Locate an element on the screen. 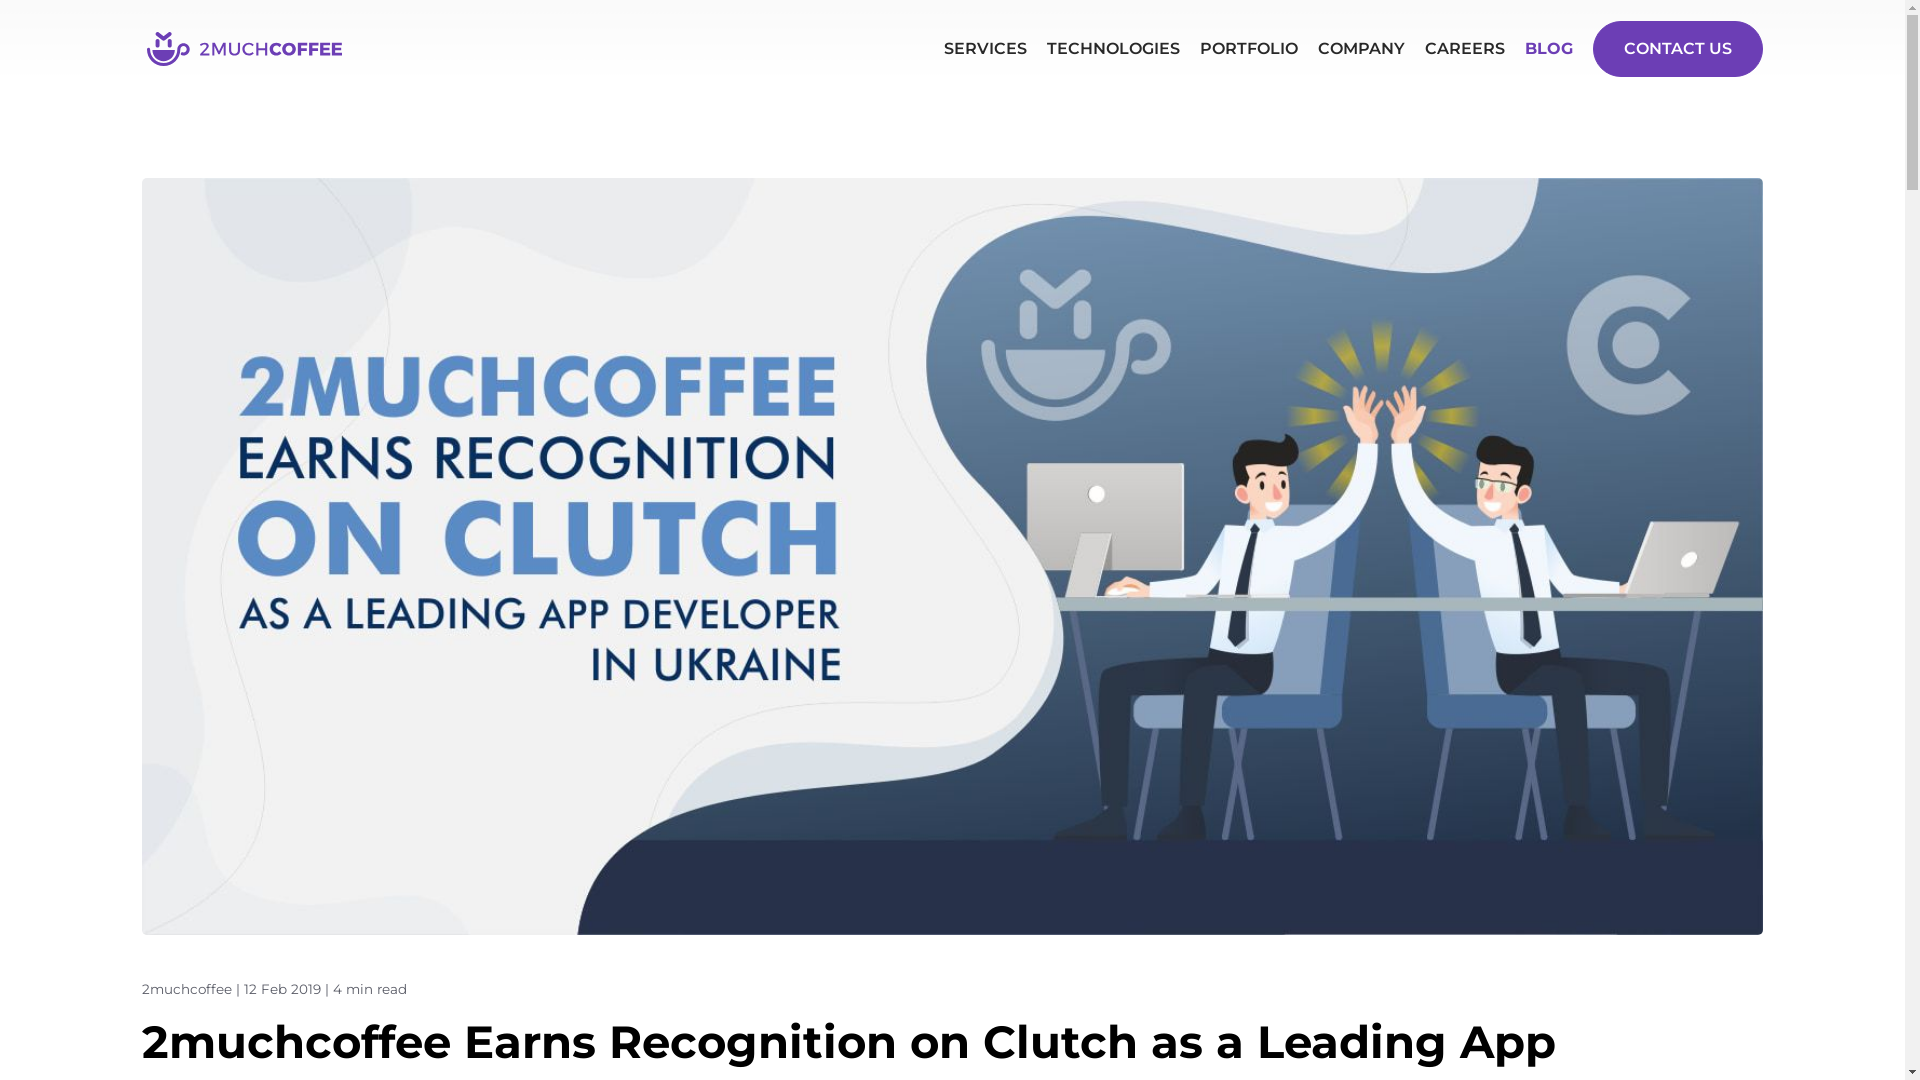 The image size is (1920, 1080). BLOG is located at coordinates (1549, 48).